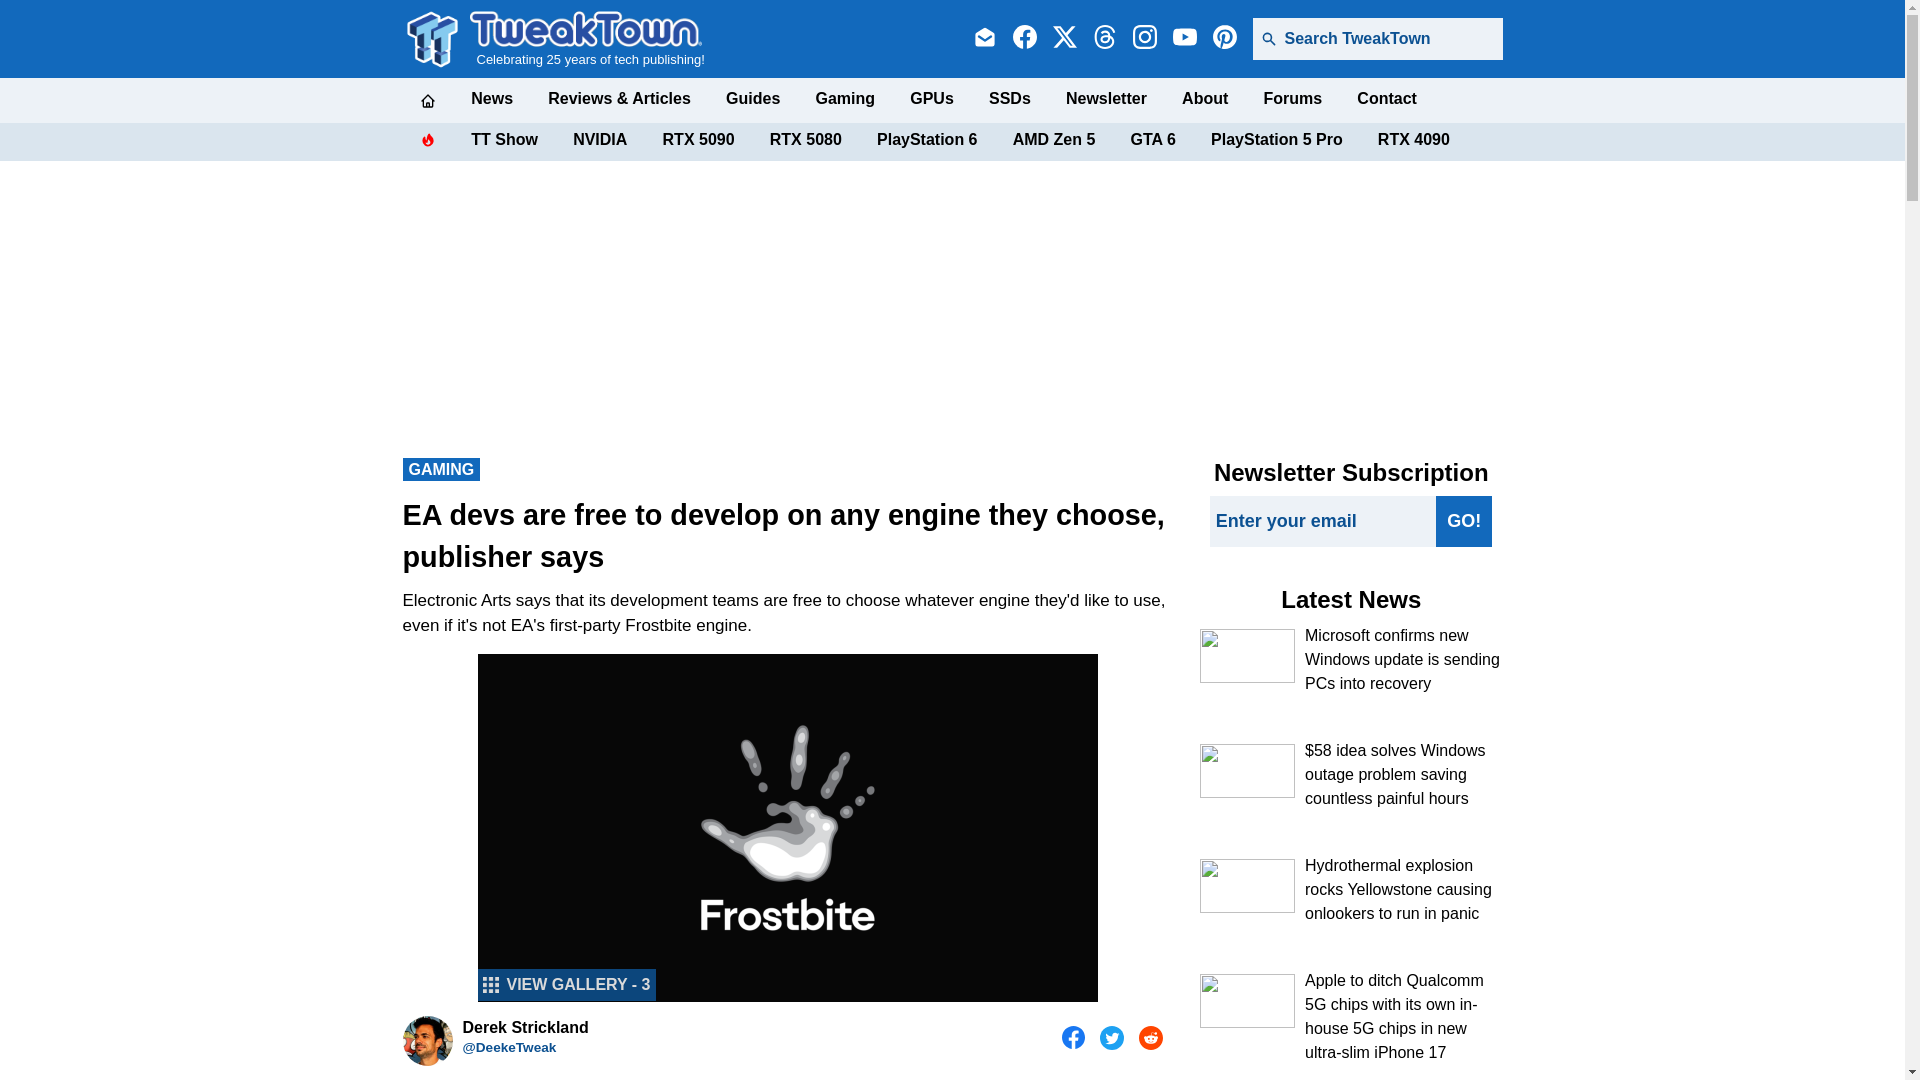  Describe the element at coordinates (587, 38) in the screenshot. I see `Celebrating 25 years of tech publishing!` at that location.